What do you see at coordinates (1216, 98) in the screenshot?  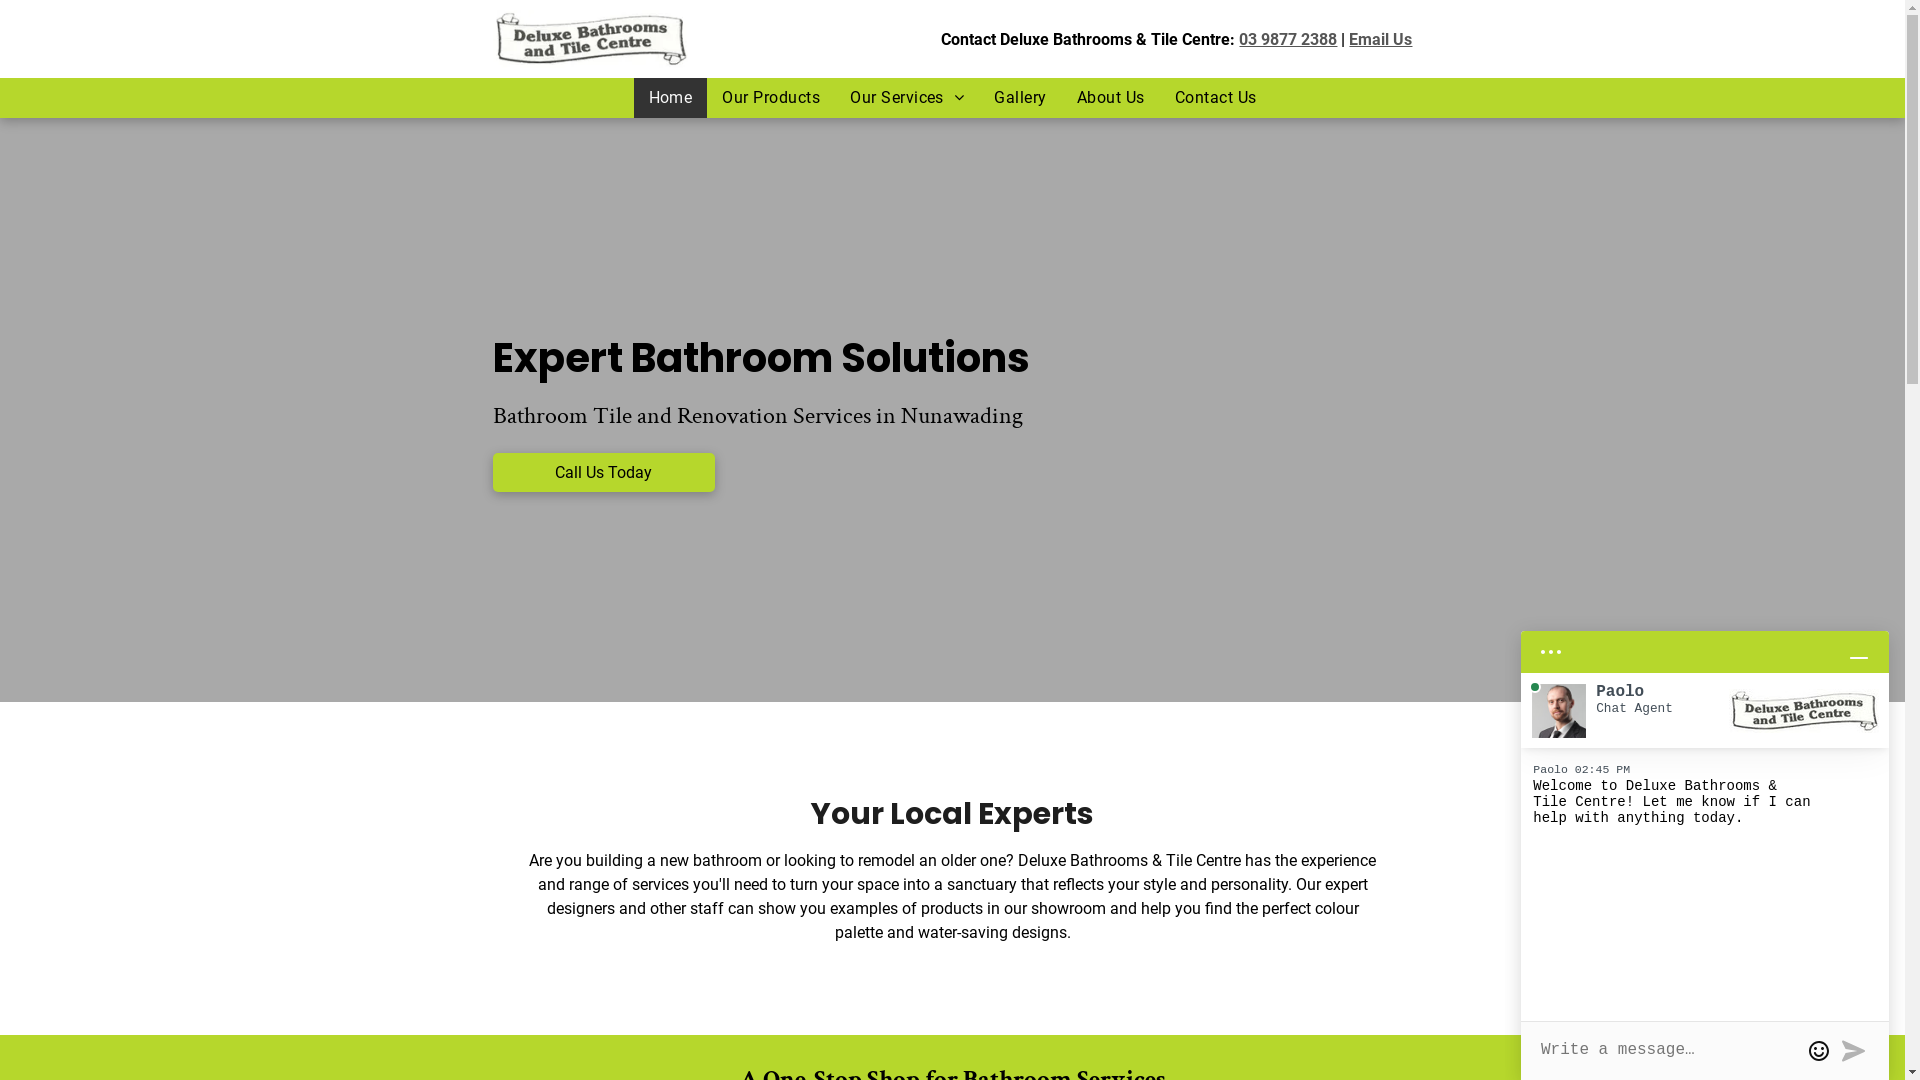 I see `Contact Us` at bounding box center [1216, 98].